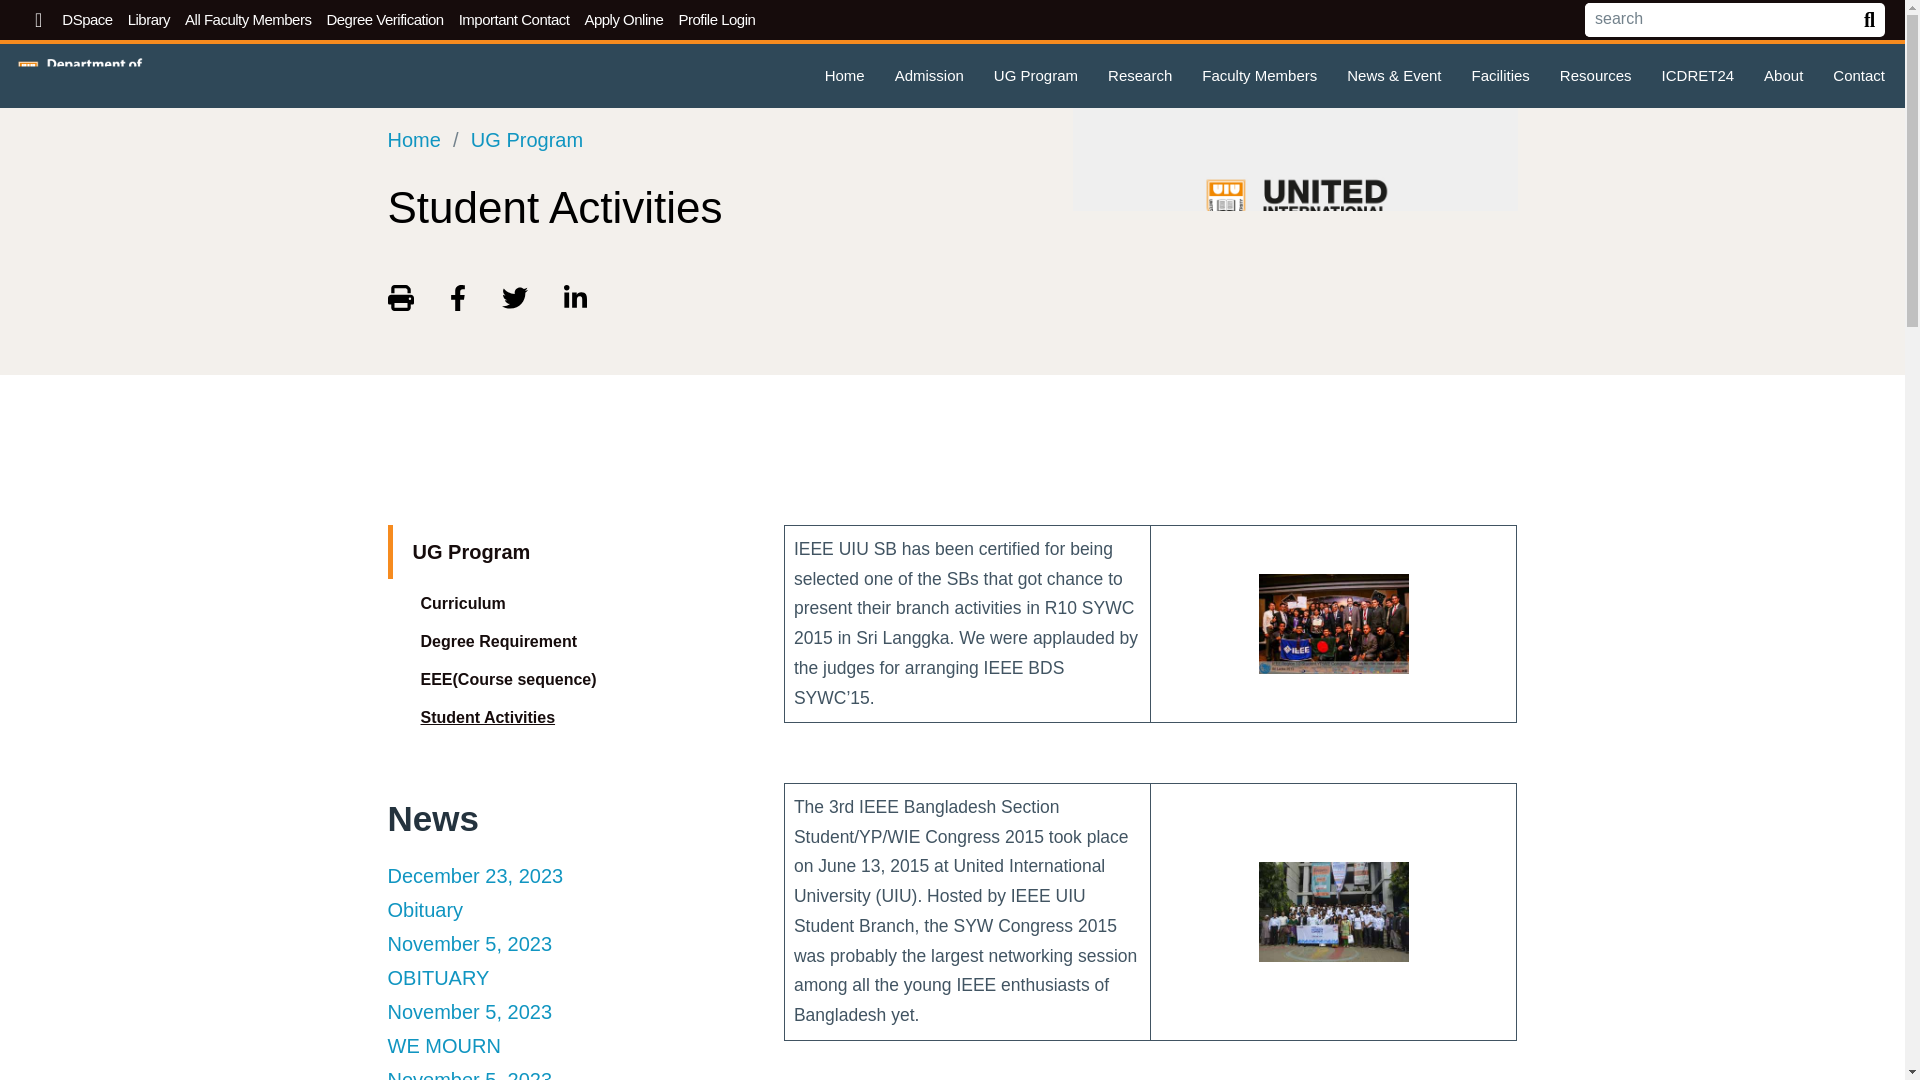 The image size is (1920, 1080). What do you see at coordinates (1259, 76) in the screenshot?
I see `Faculty Members` at bounding box center [1259, 76].